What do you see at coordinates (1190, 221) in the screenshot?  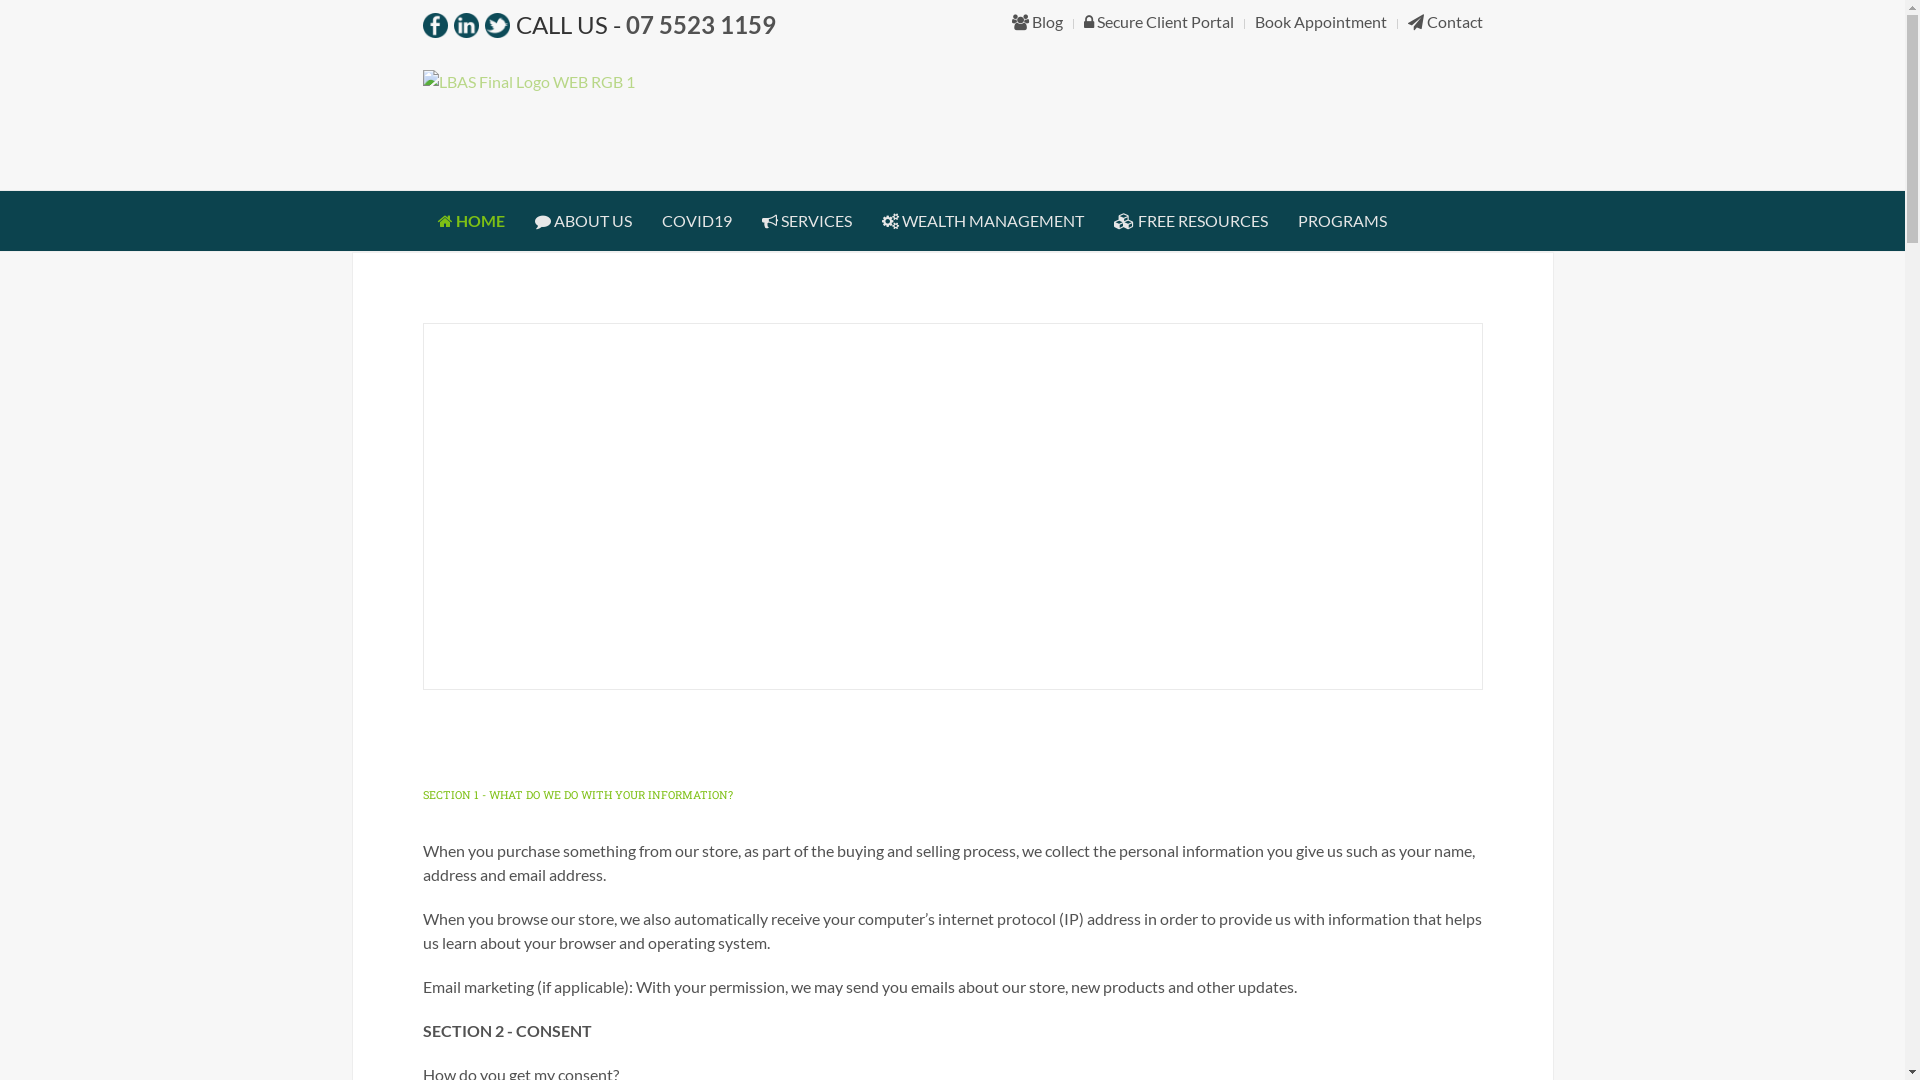 I see `FREE RESOURCES` at bounding box center [1190, 221].